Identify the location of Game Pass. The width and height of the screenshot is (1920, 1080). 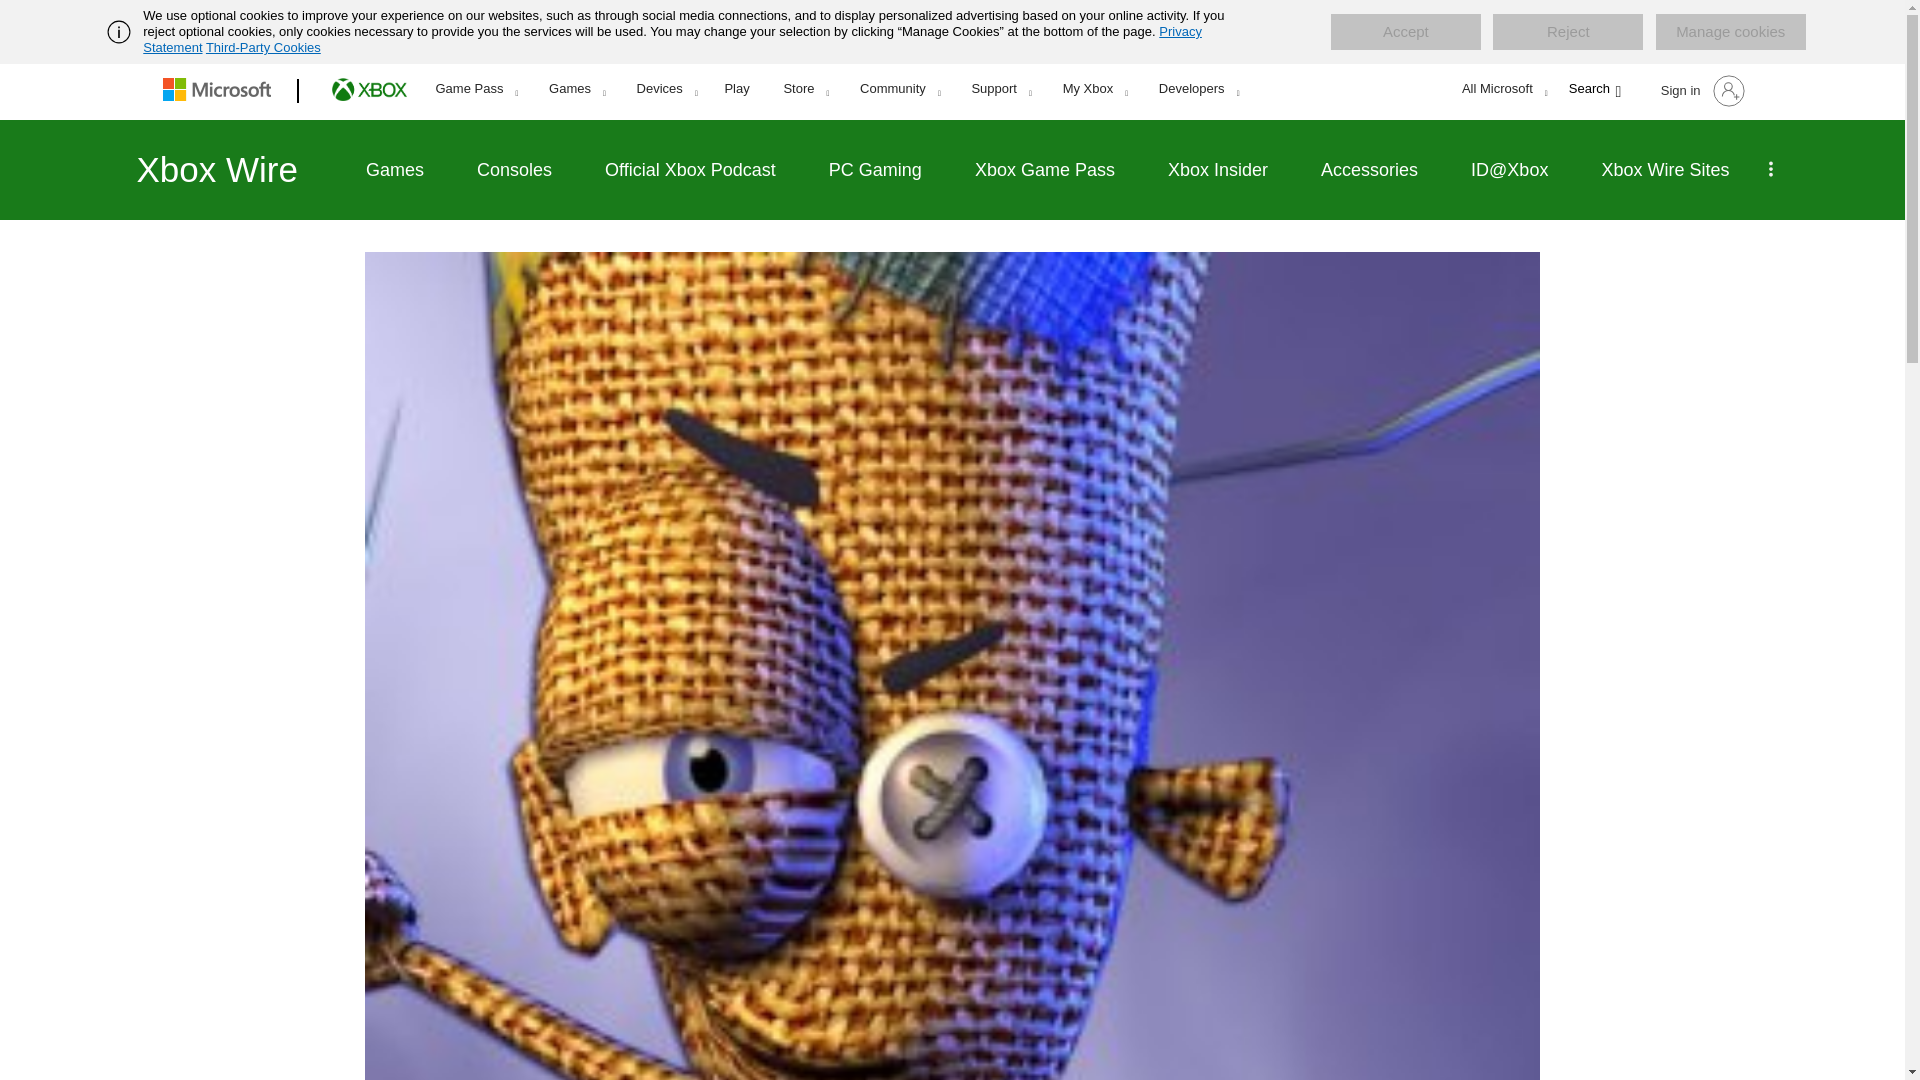
(476, 89).